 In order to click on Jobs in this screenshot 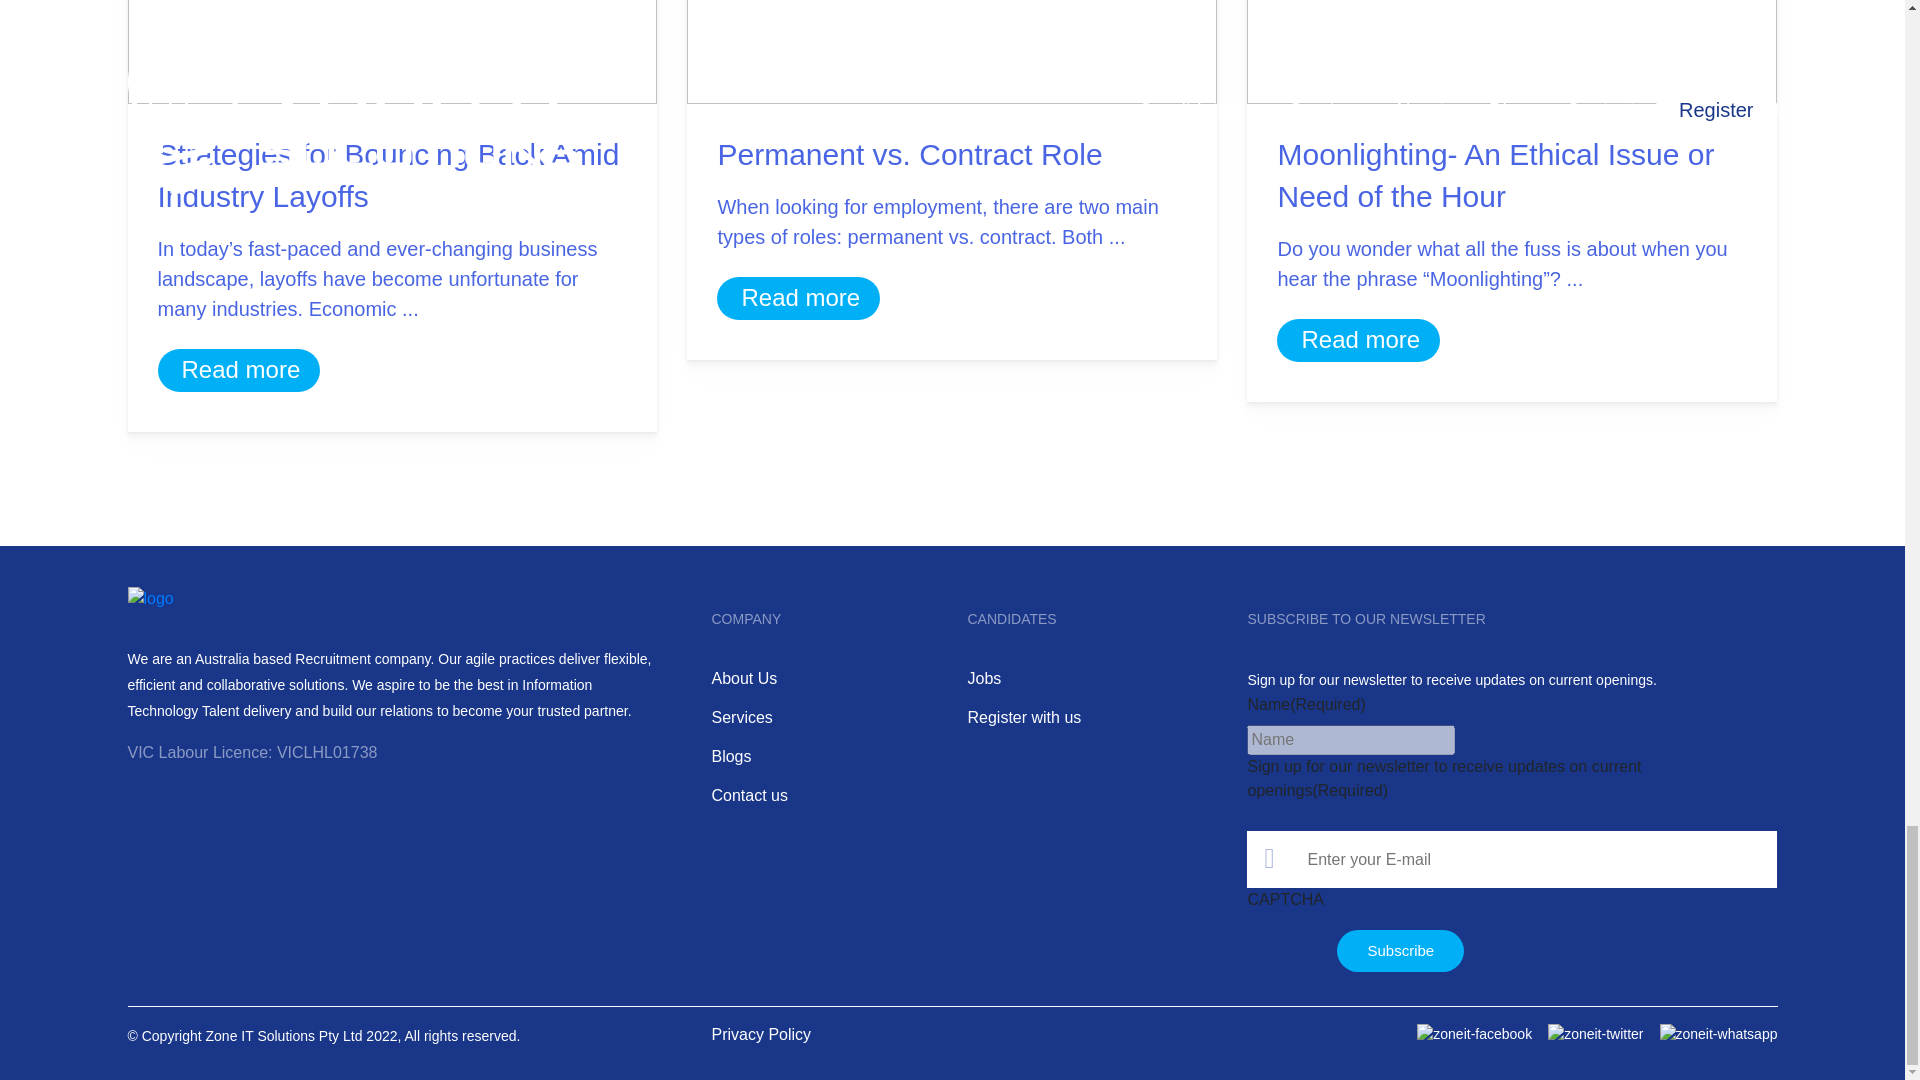, I will do `click(984, 680)`.